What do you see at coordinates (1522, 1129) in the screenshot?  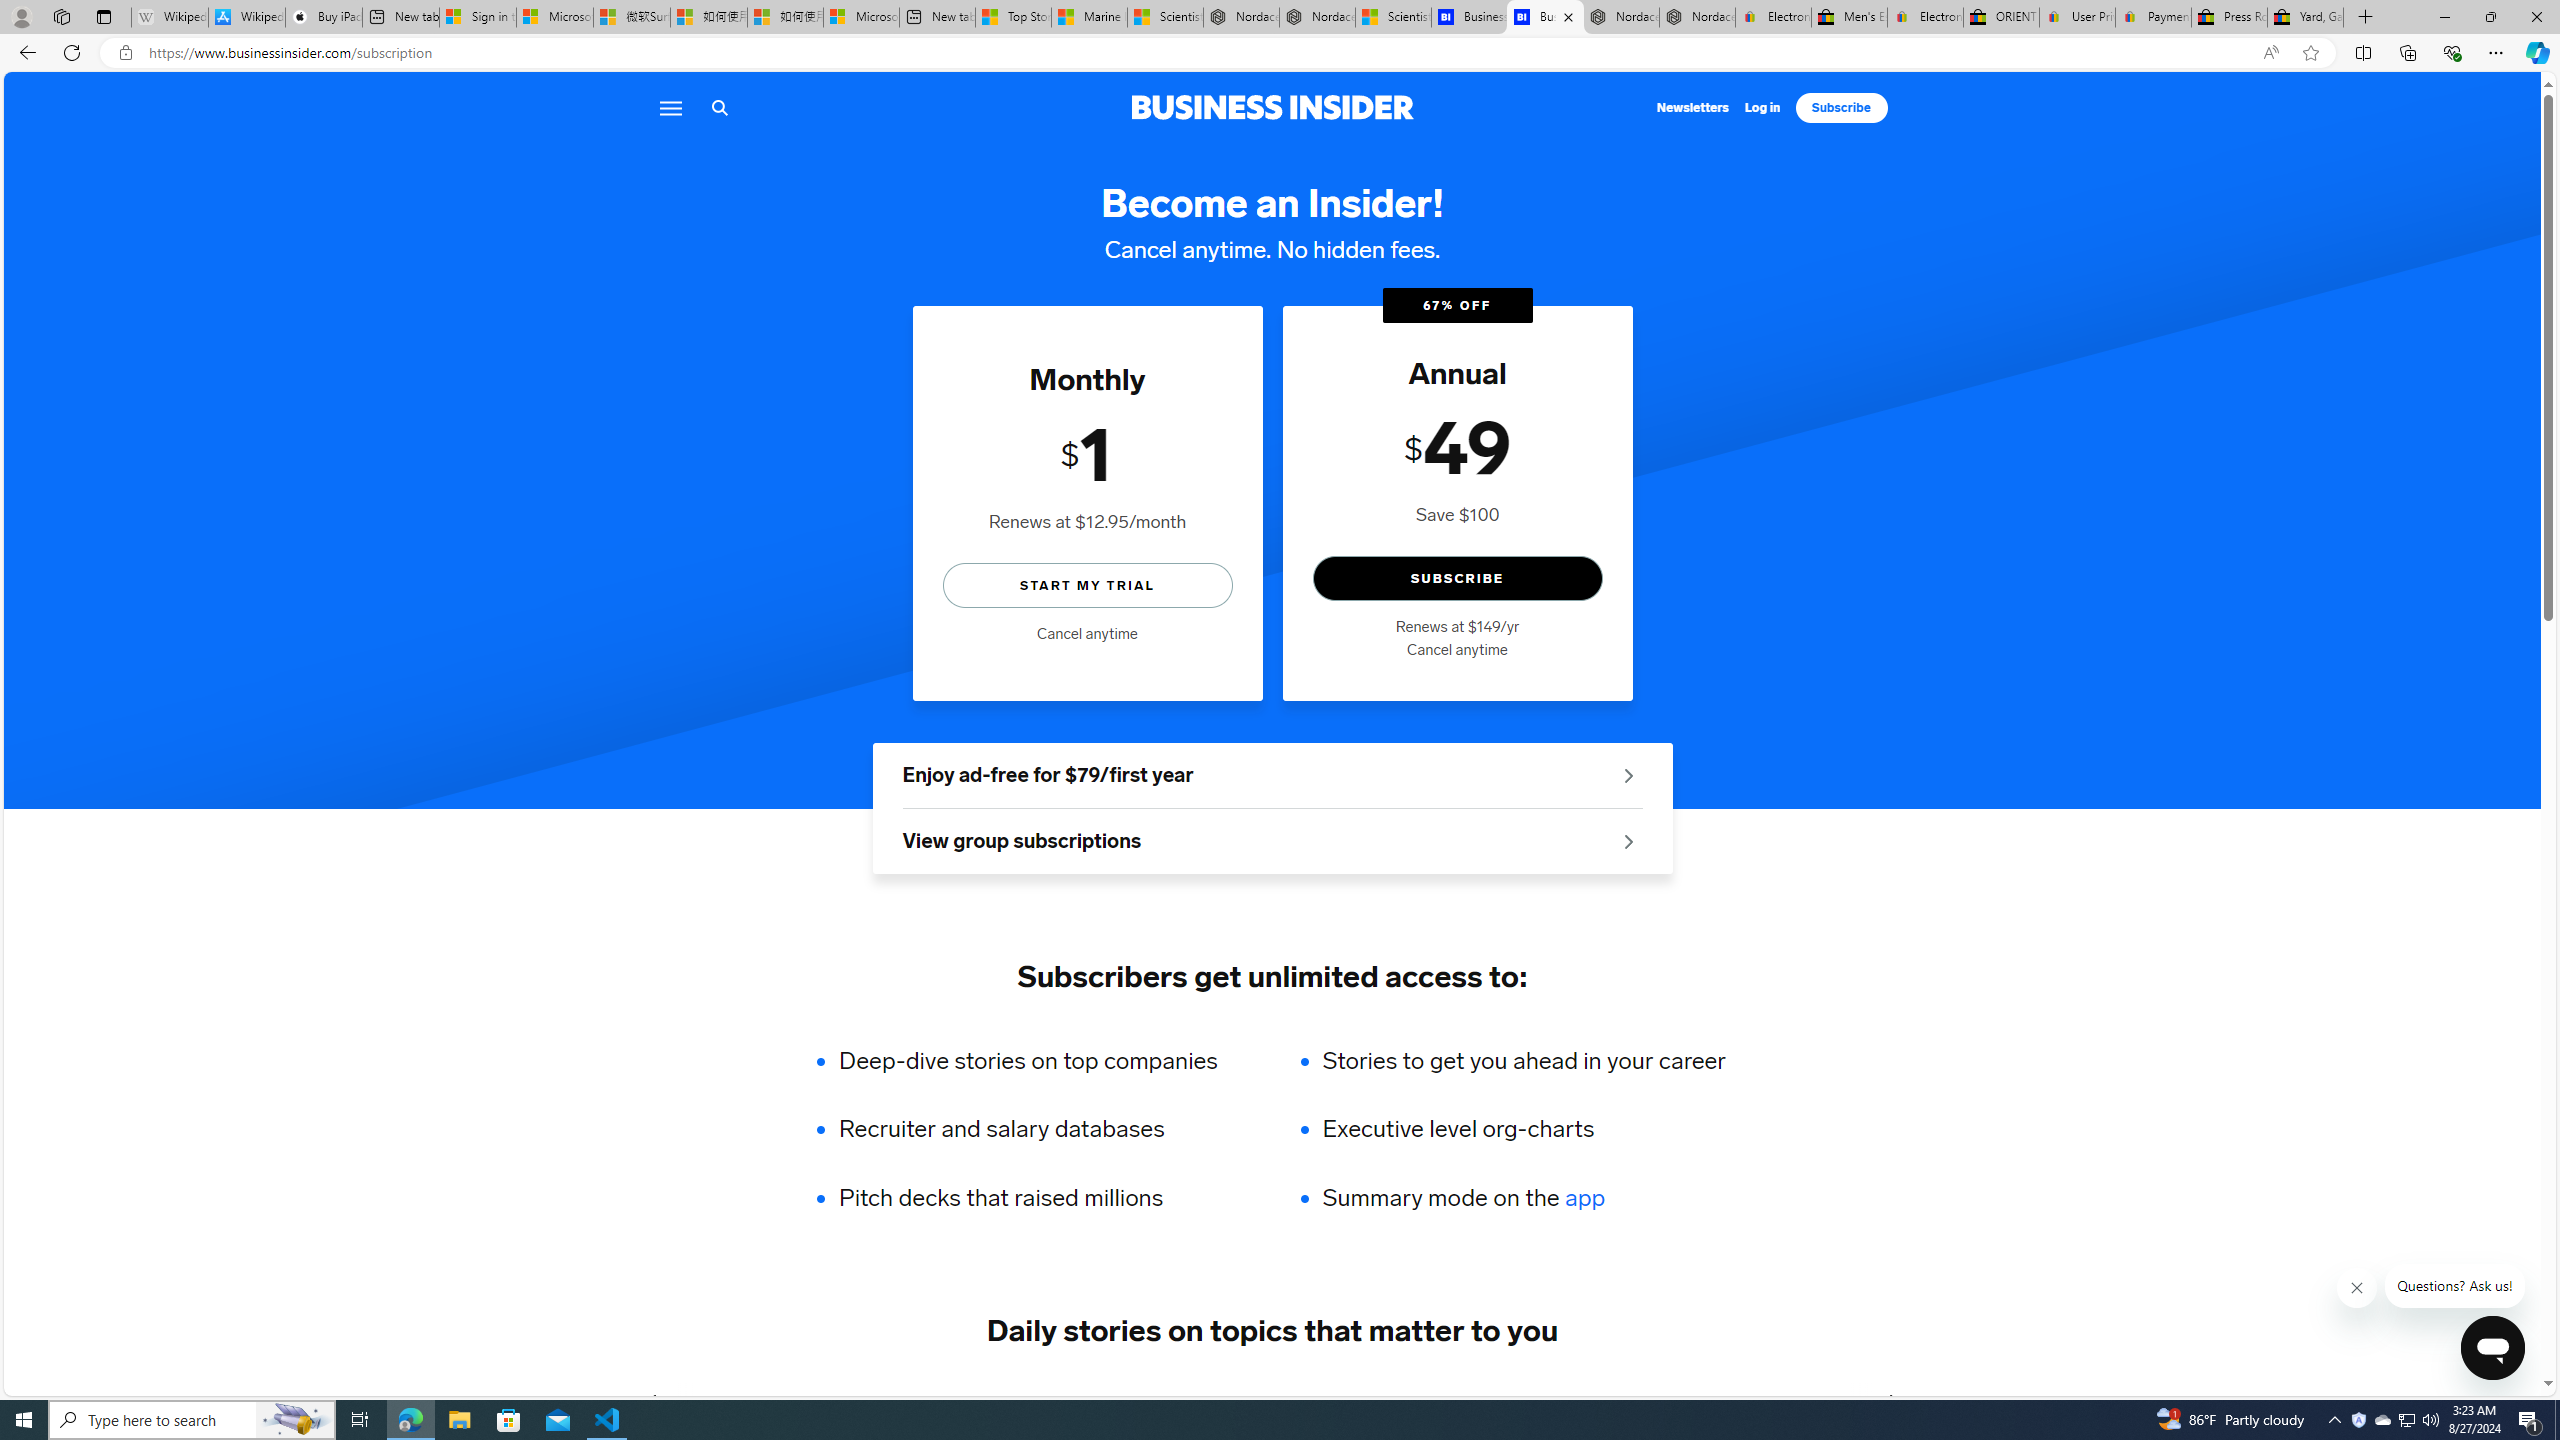 I see `Executive level org-charts` at bounding box center [1522, 1129].